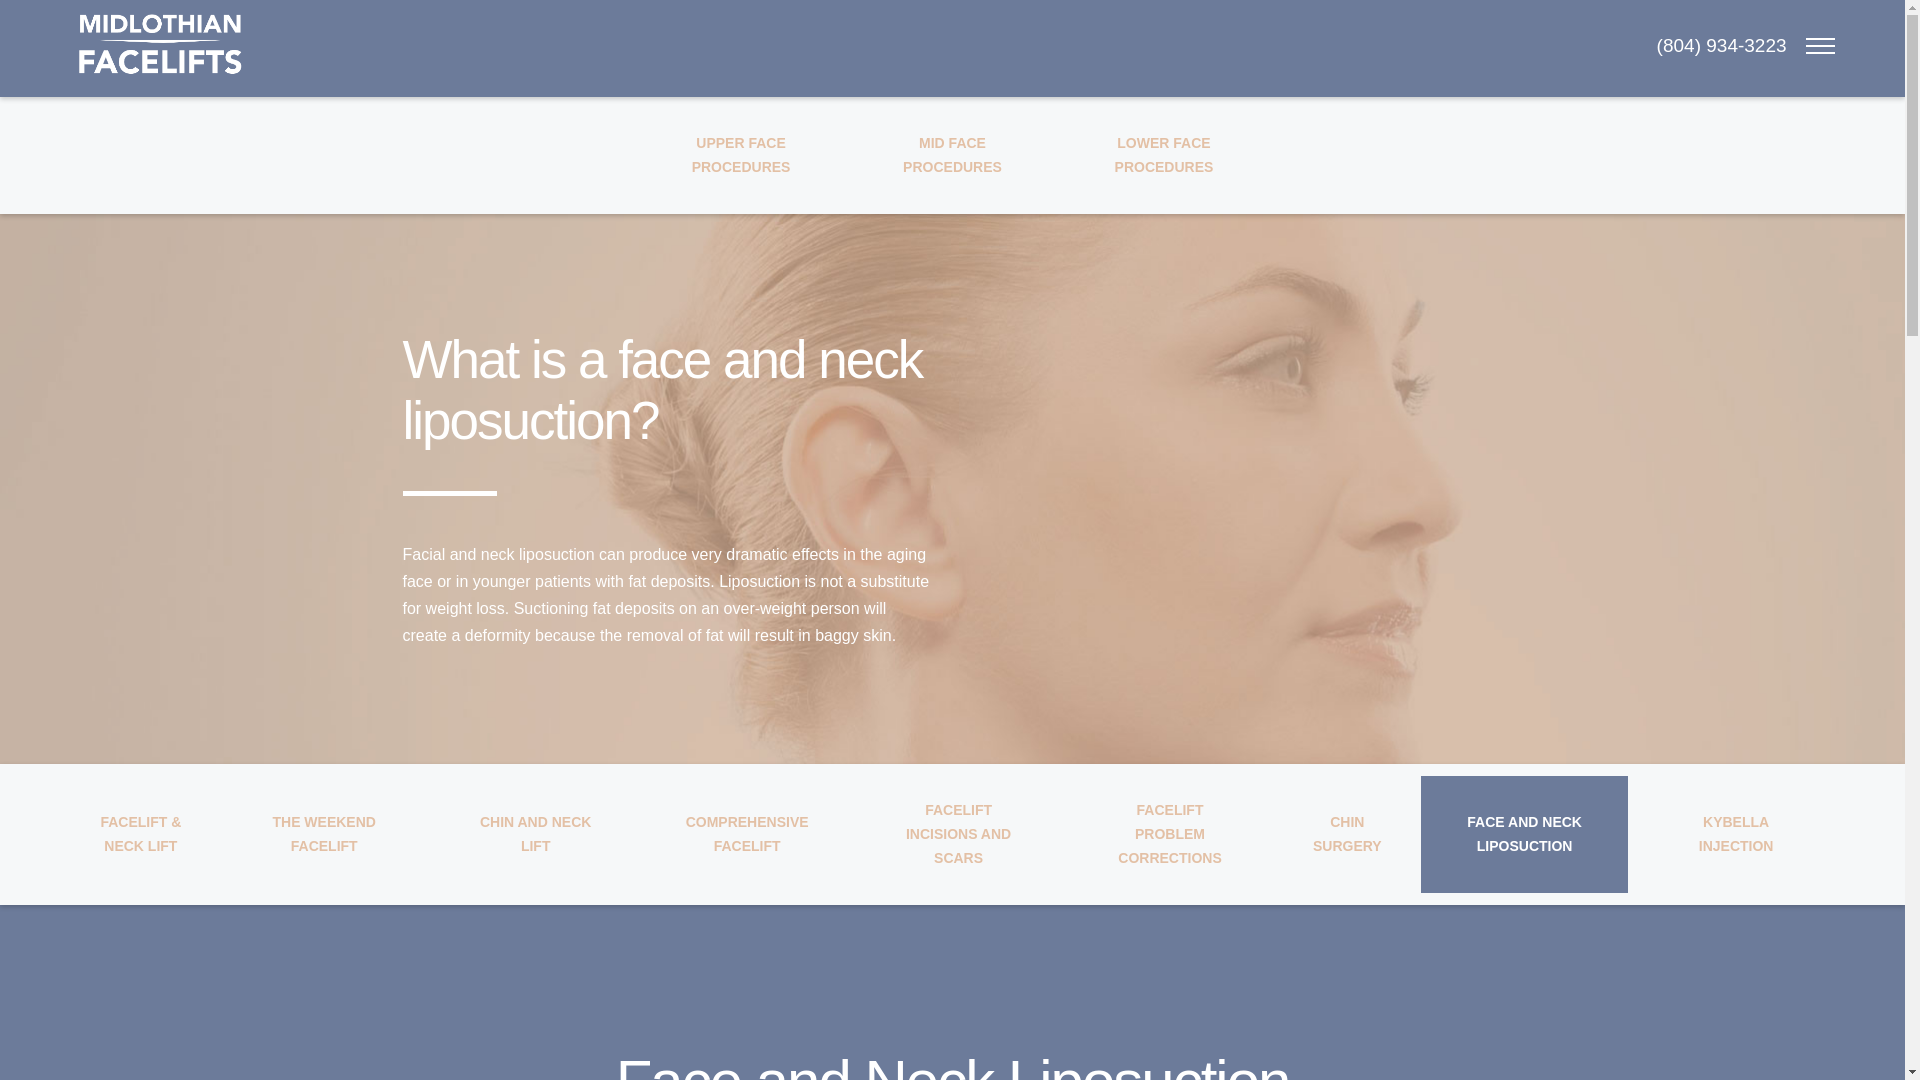  Describe the element at coordinates (536, 834) in the screenshot. I see `CHIN AND NECK LIFT` at that location.